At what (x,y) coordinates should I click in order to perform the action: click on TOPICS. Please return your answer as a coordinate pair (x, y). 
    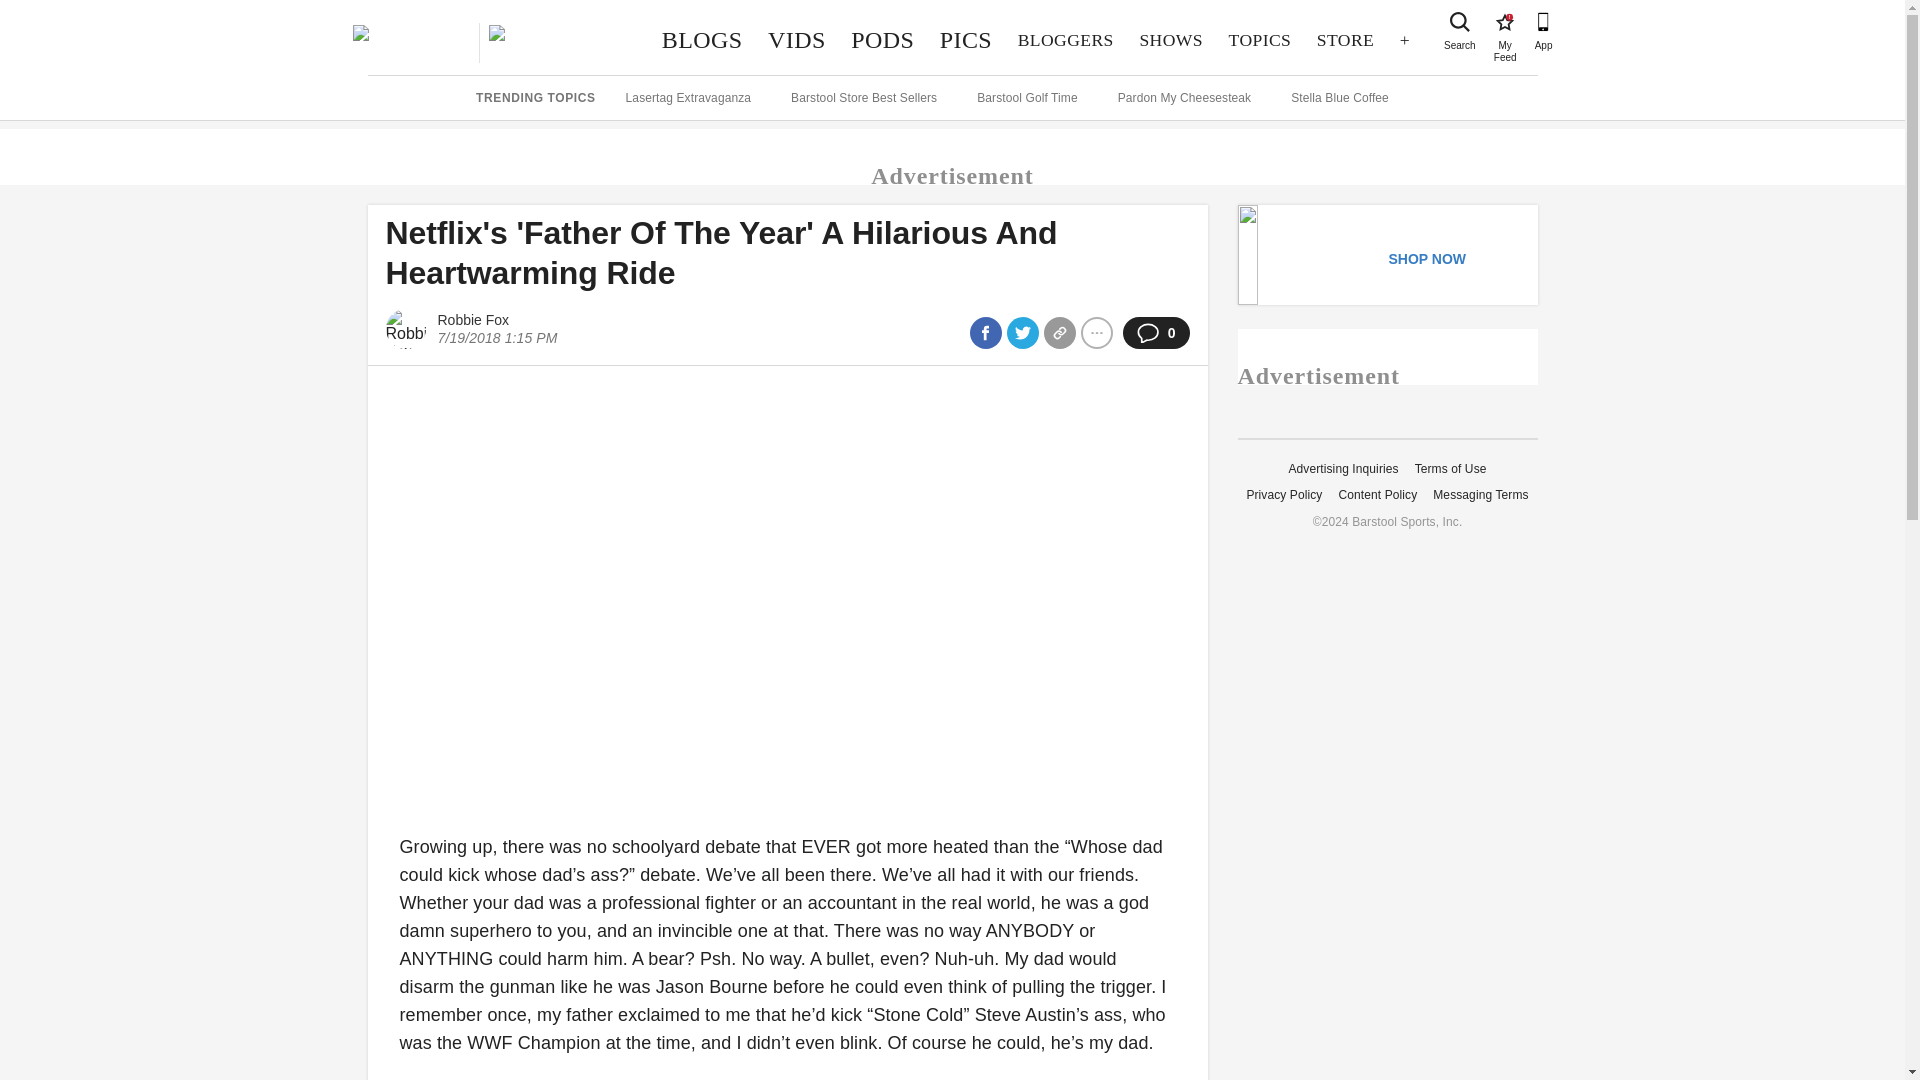
    Looking at the image, I should click on (966, 40).